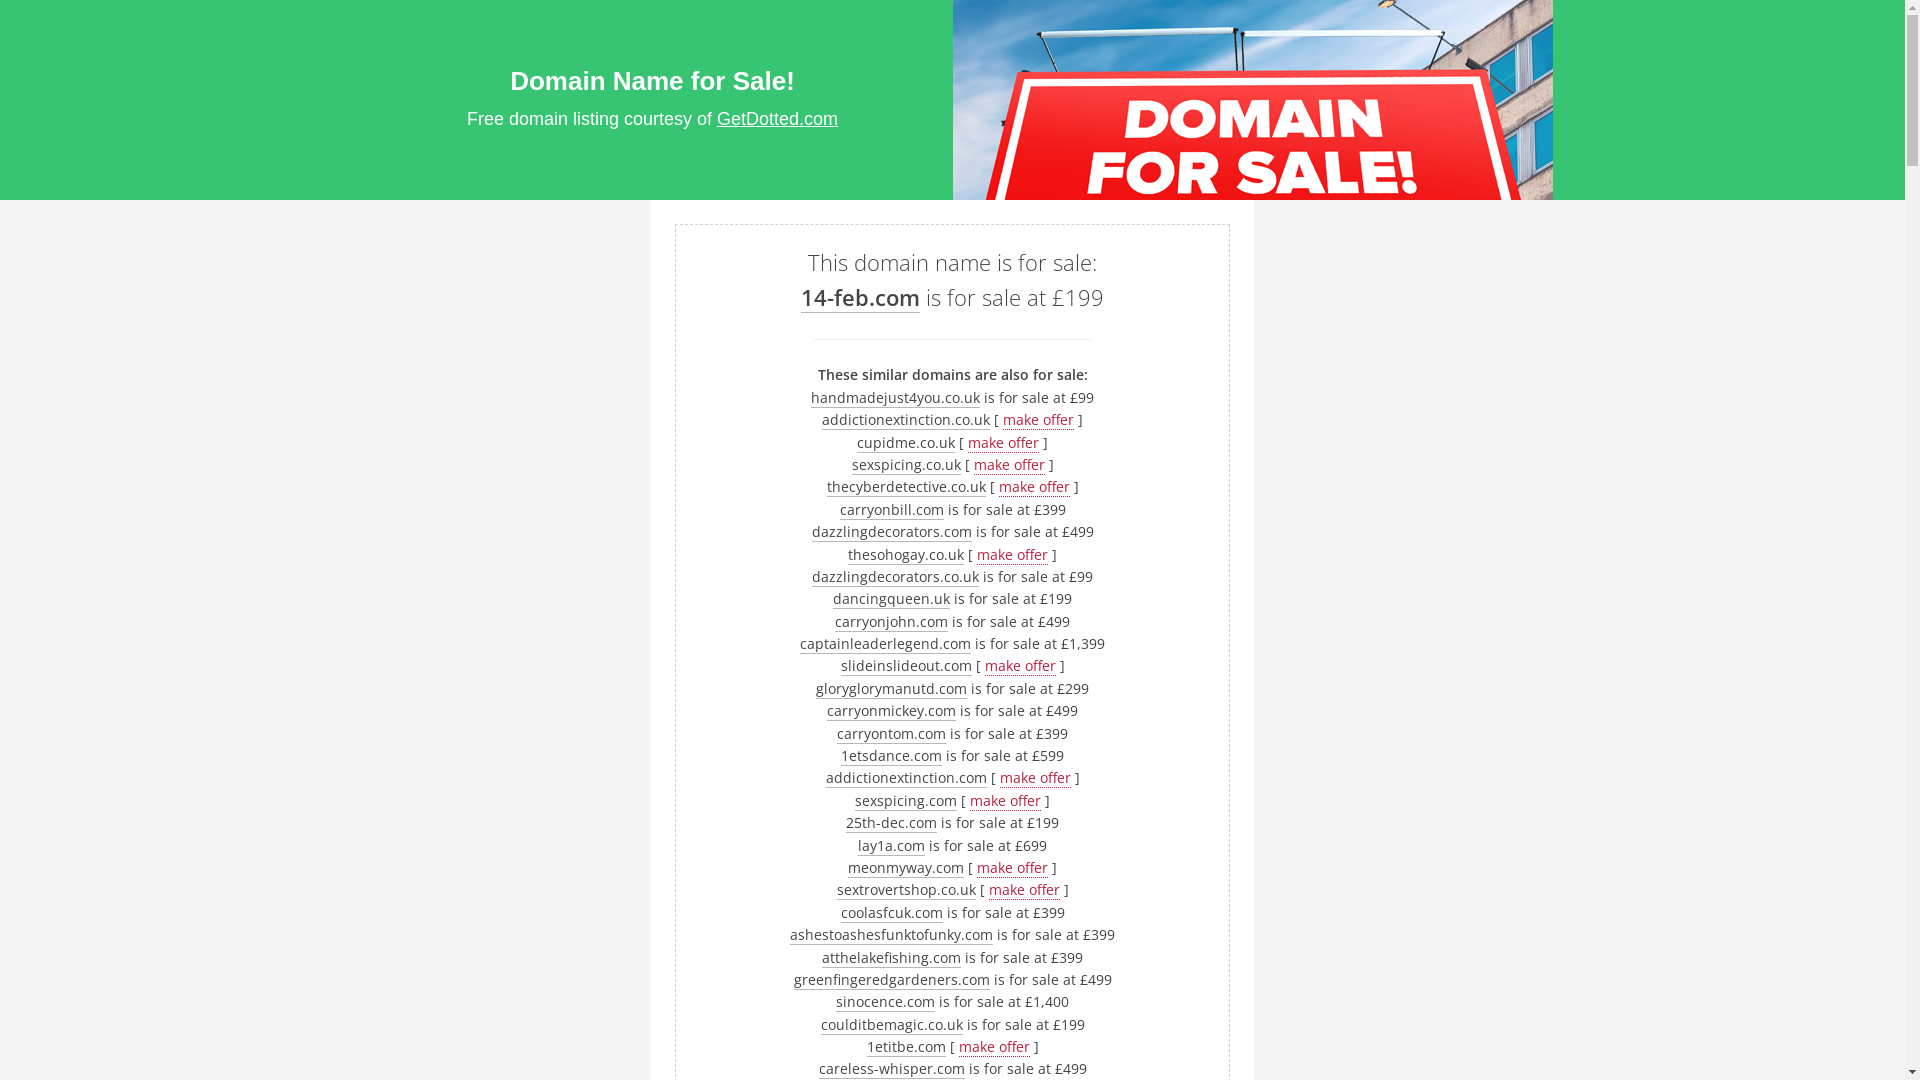 The height and width of the screenshot is (1080, 1920). Describe the element at coordinates (892, 980) in the screenshot. I see `greenfingeredgardeners.com` at that location.